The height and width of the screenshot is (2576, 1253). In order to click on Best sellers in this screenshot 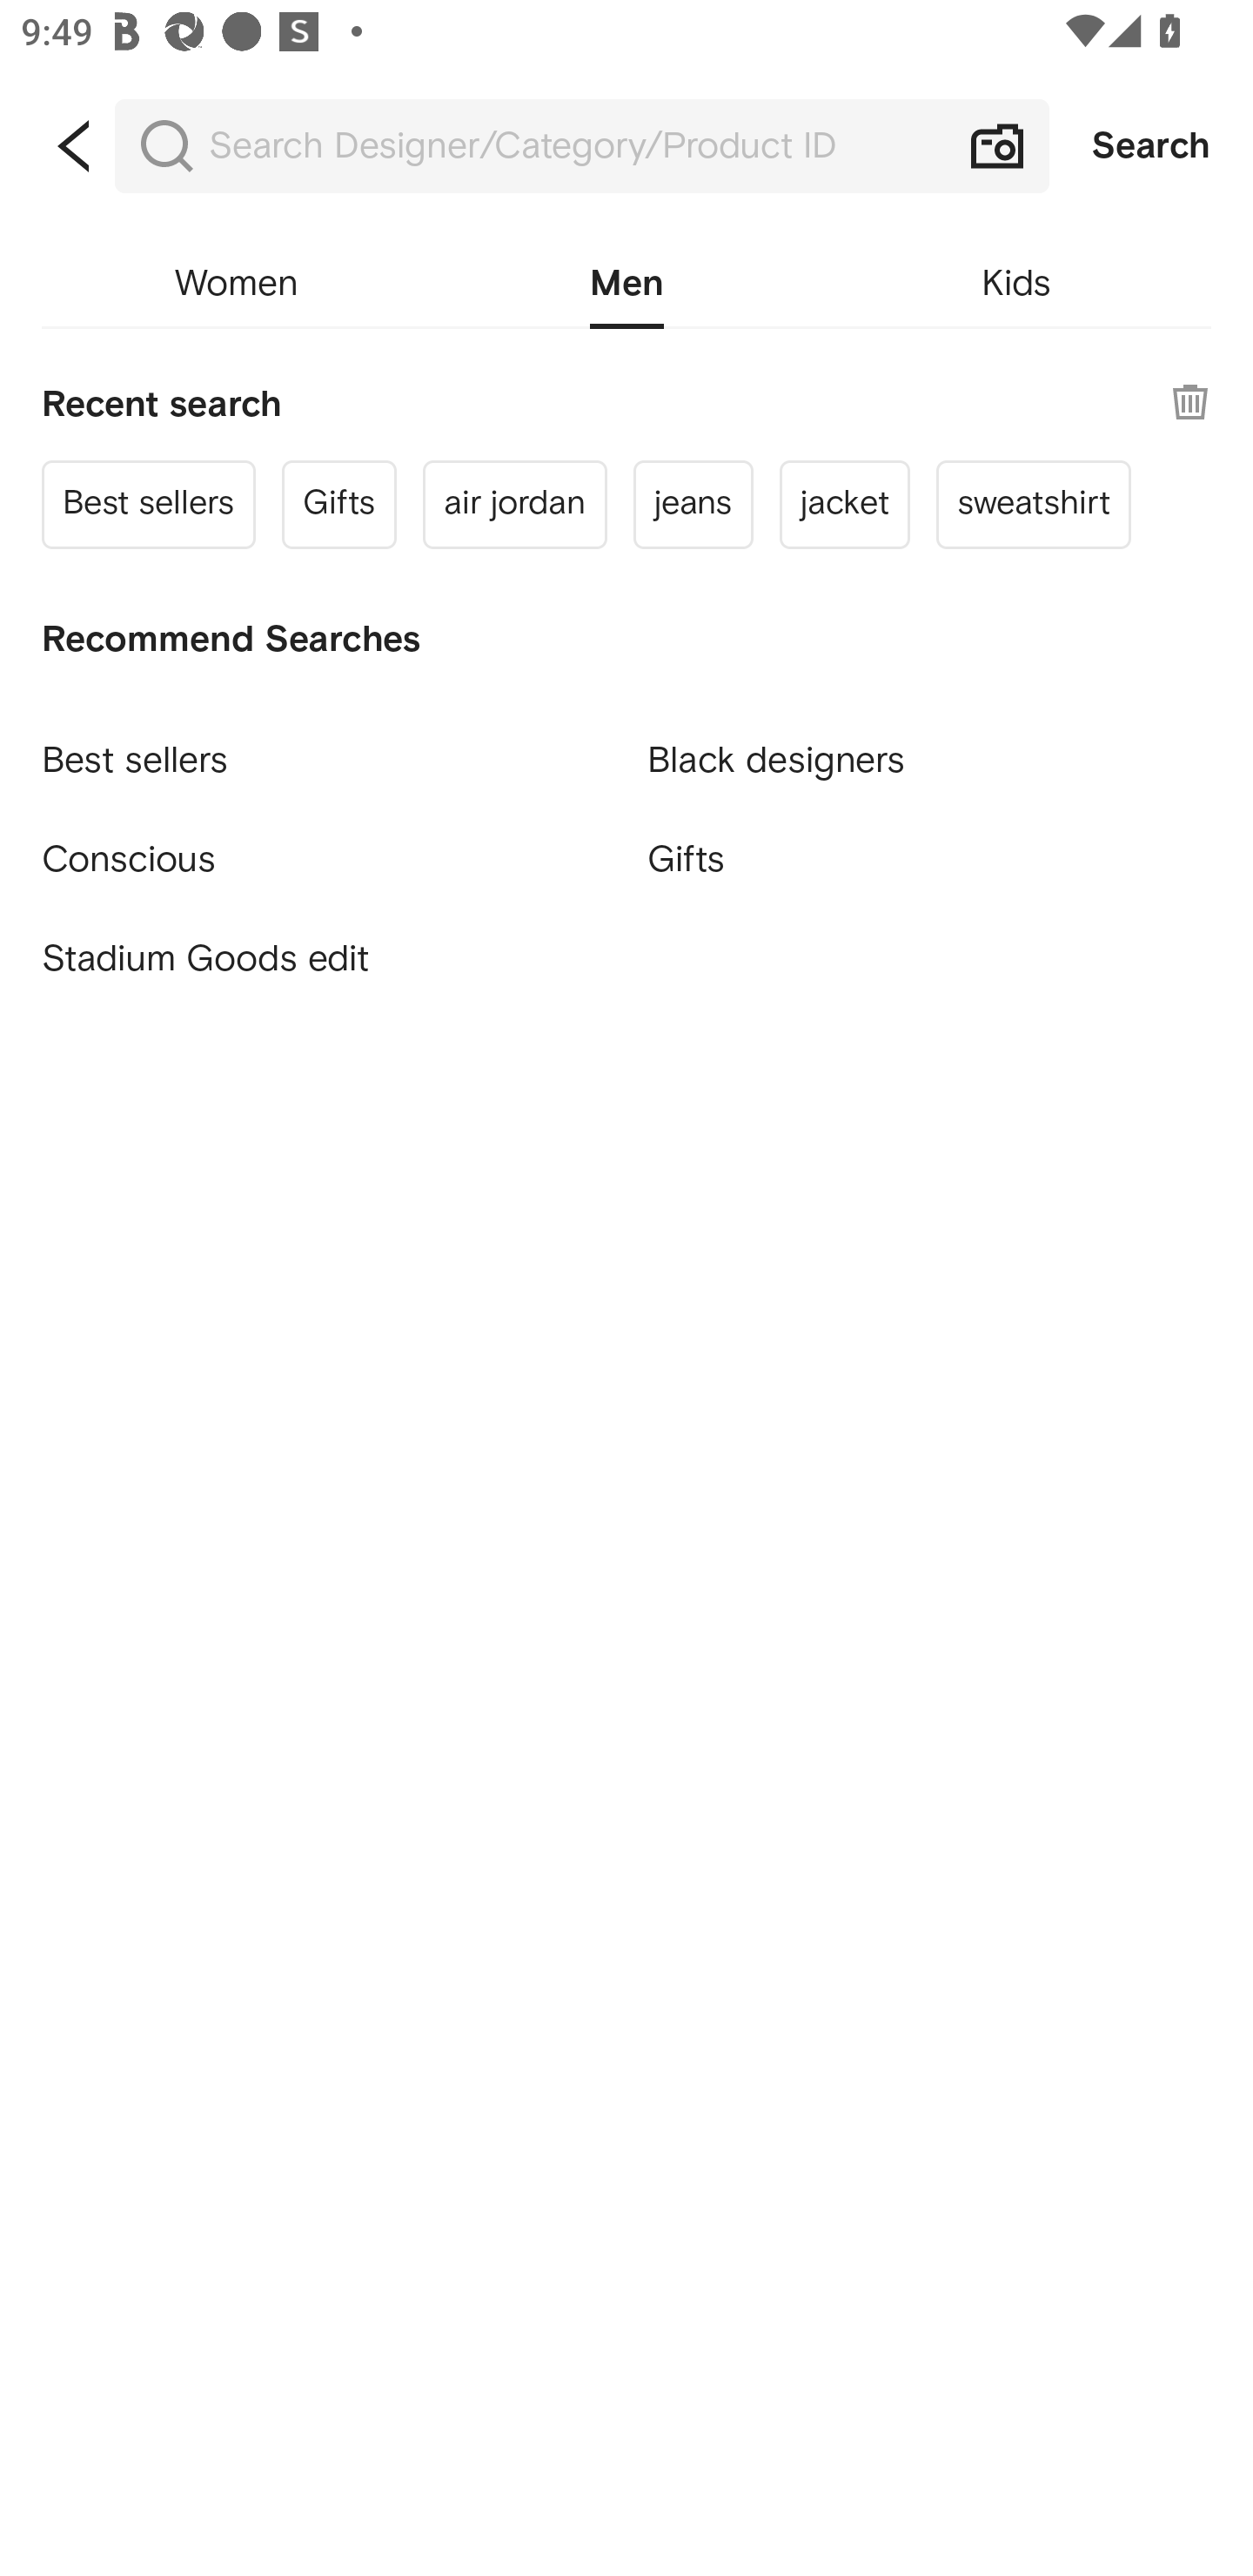, I will do `click(323, 747)`.